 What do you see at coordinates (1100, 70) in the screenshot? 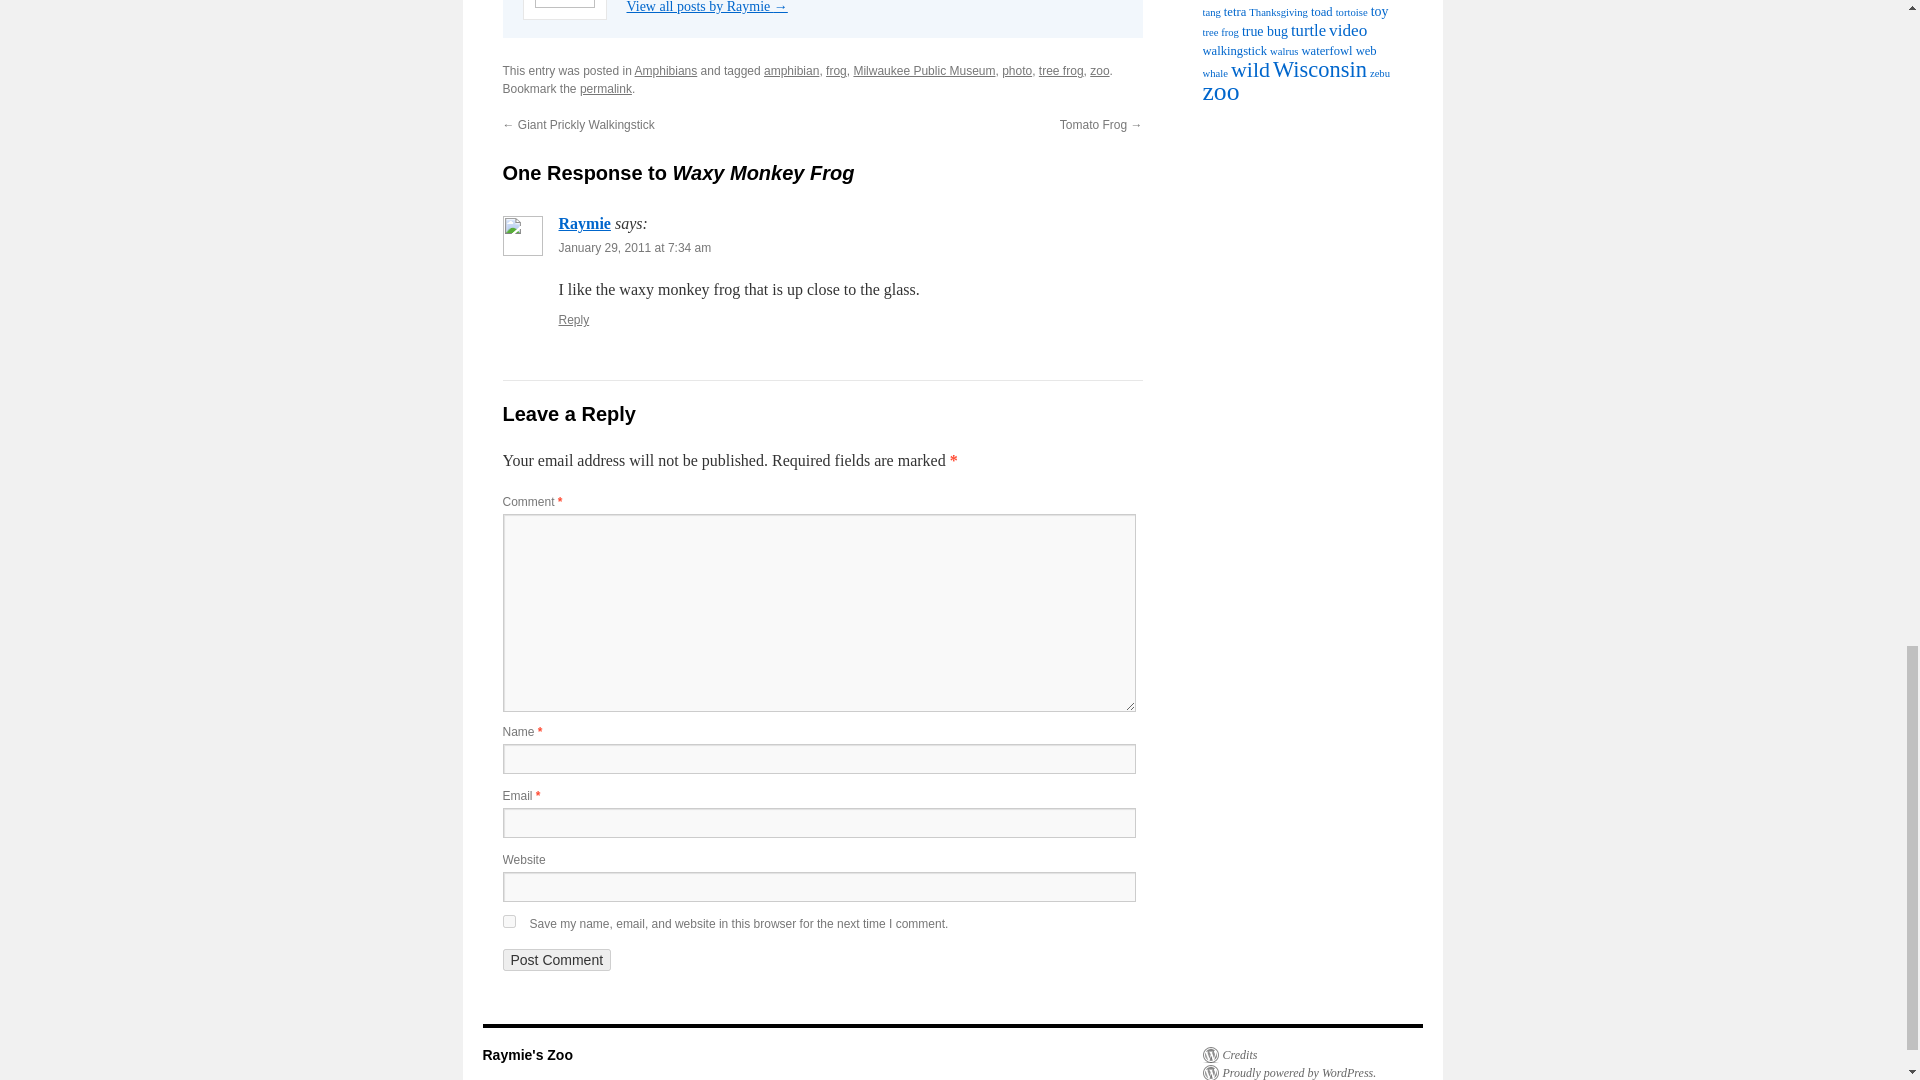
I see `zoo` at bounding box center [1100, 70].